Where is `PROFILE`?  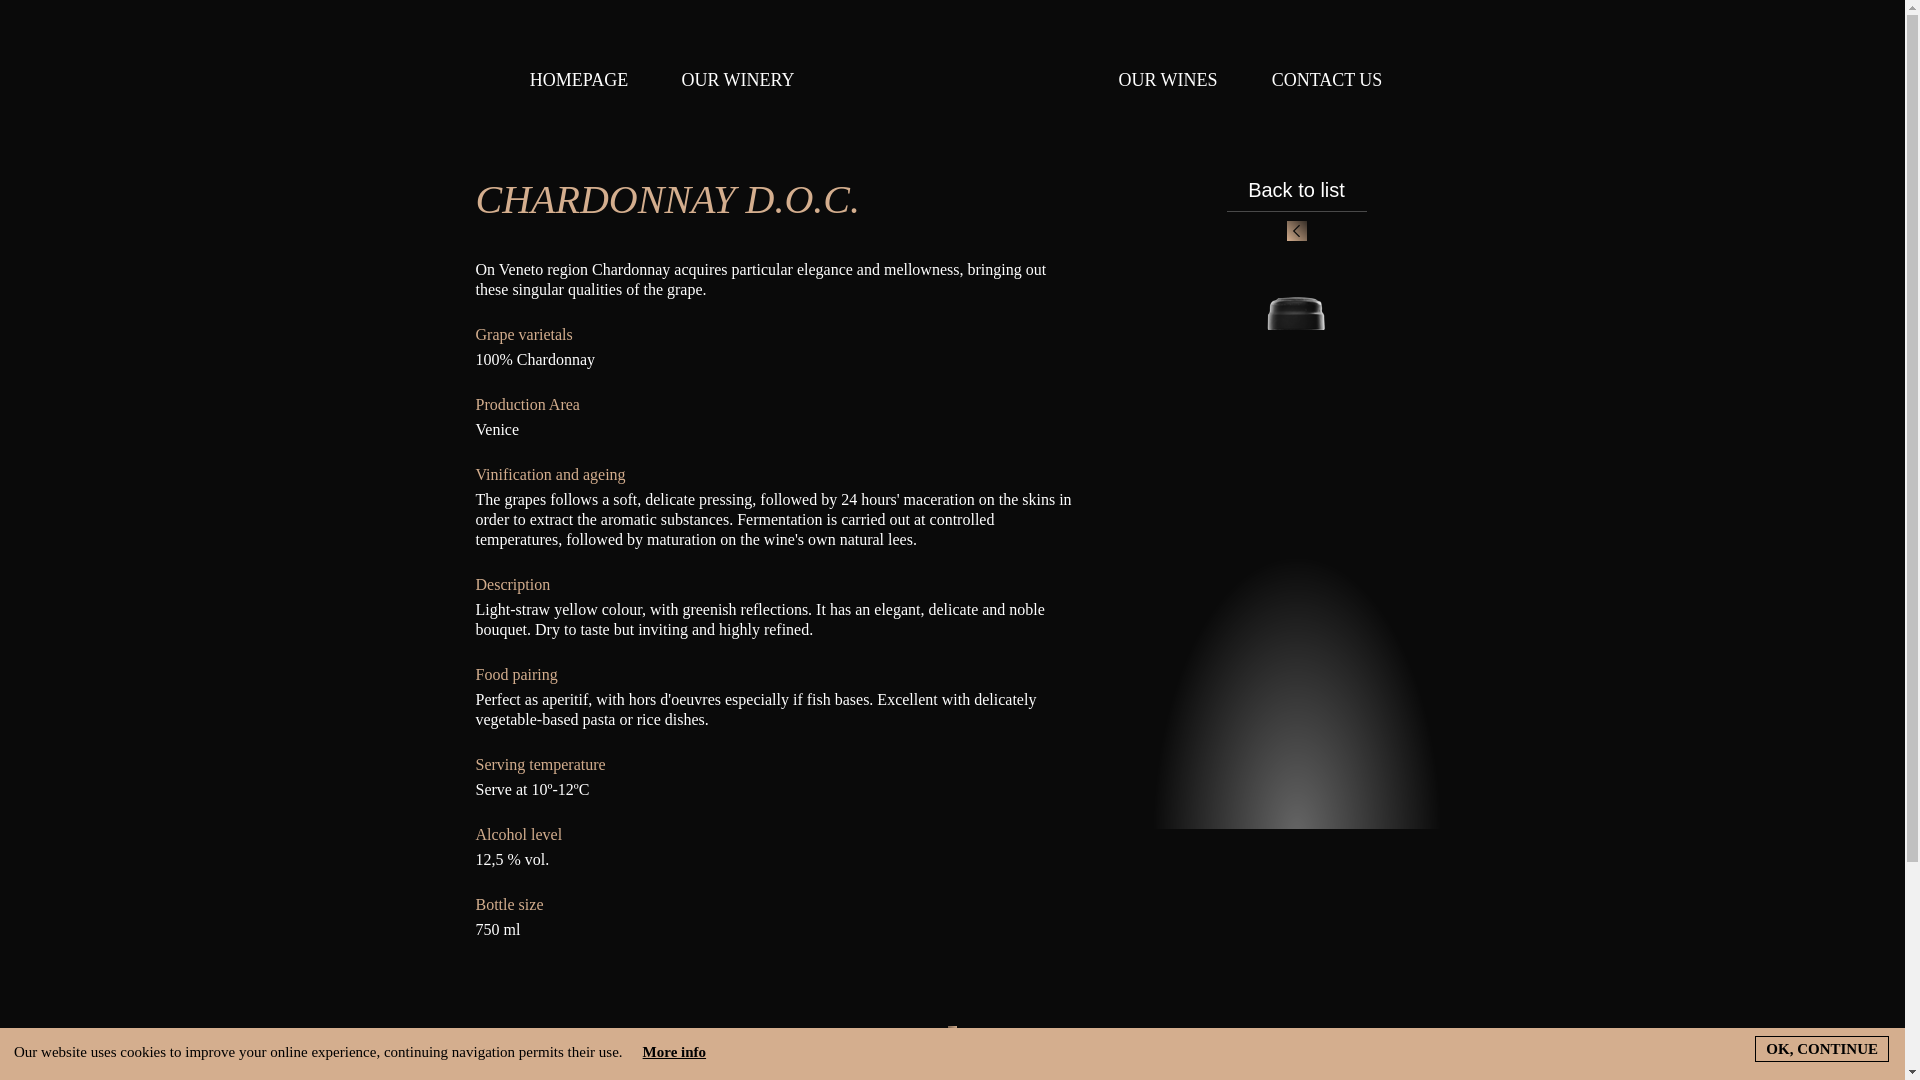 PROFILE is located at coordinates (738, 118).